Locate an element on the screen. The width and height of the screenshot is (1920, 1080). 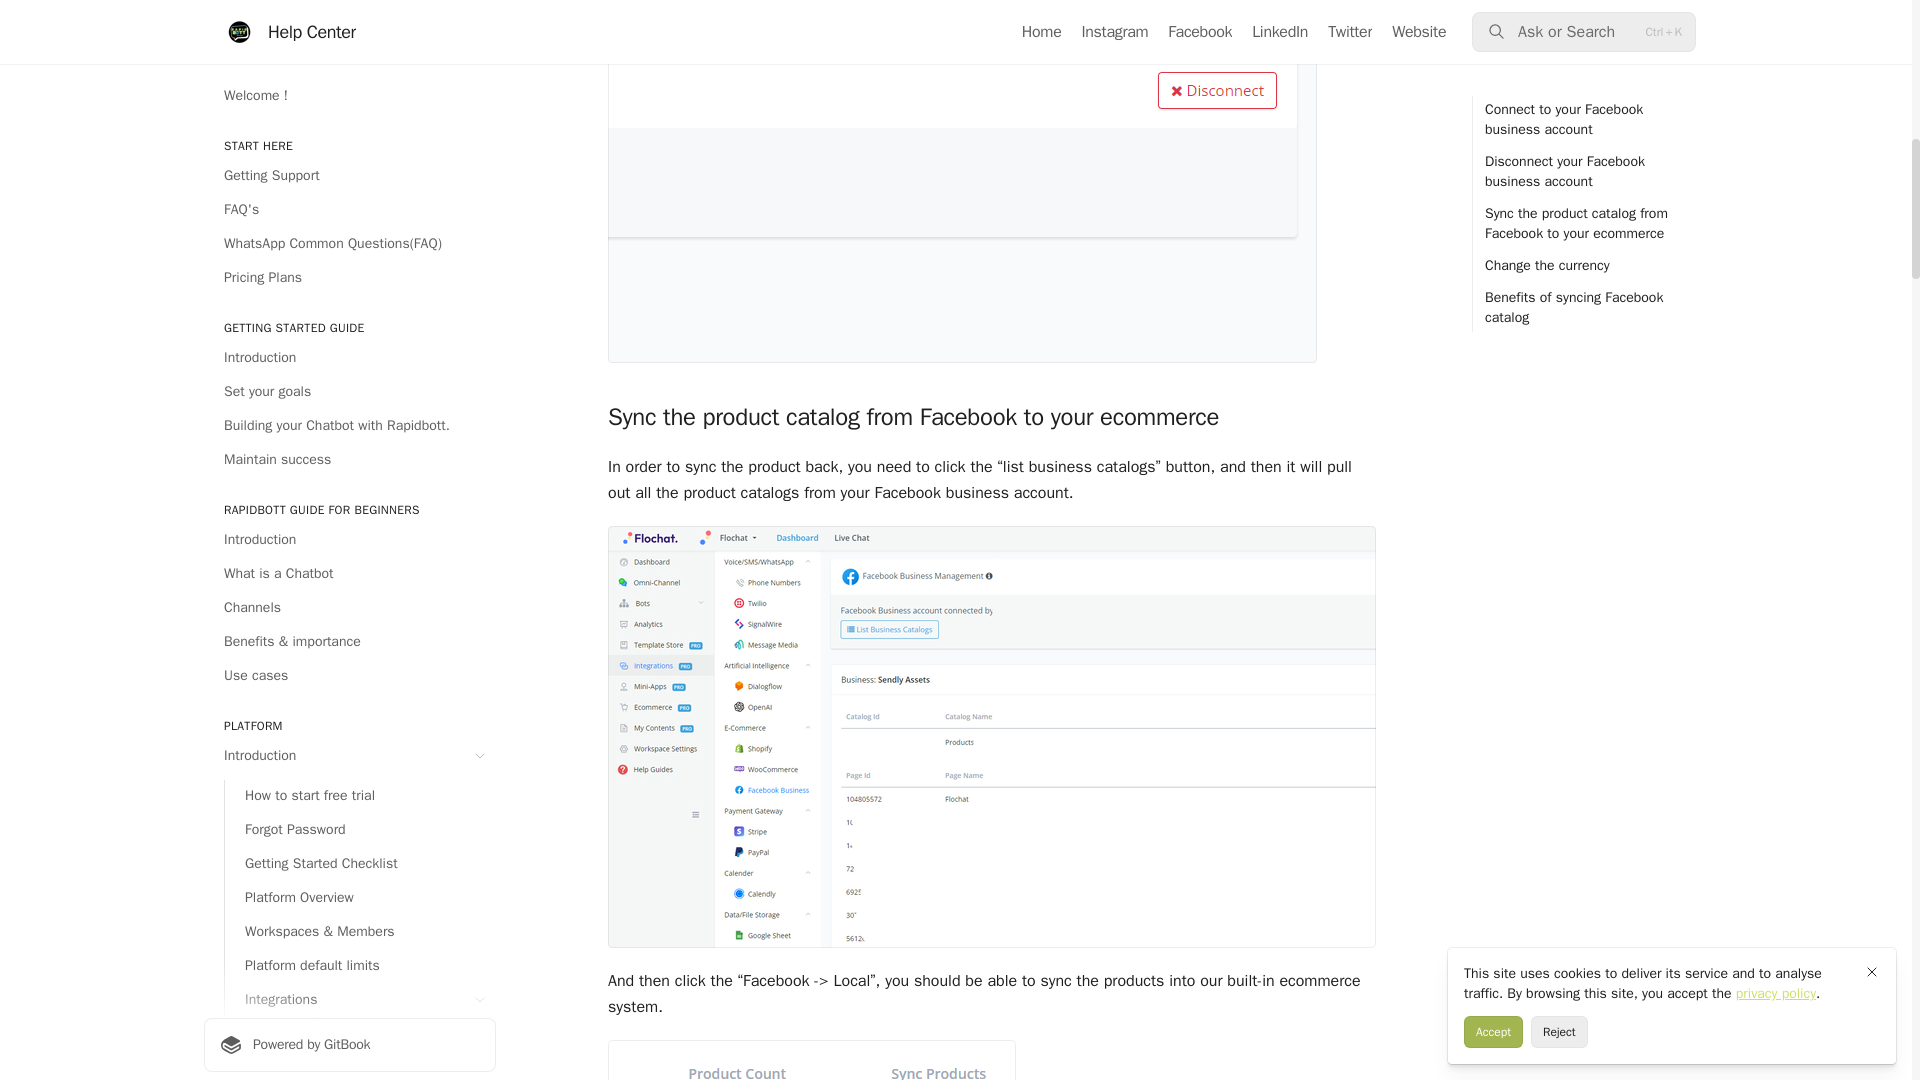
Shopify is located at coordinates (370, 62).